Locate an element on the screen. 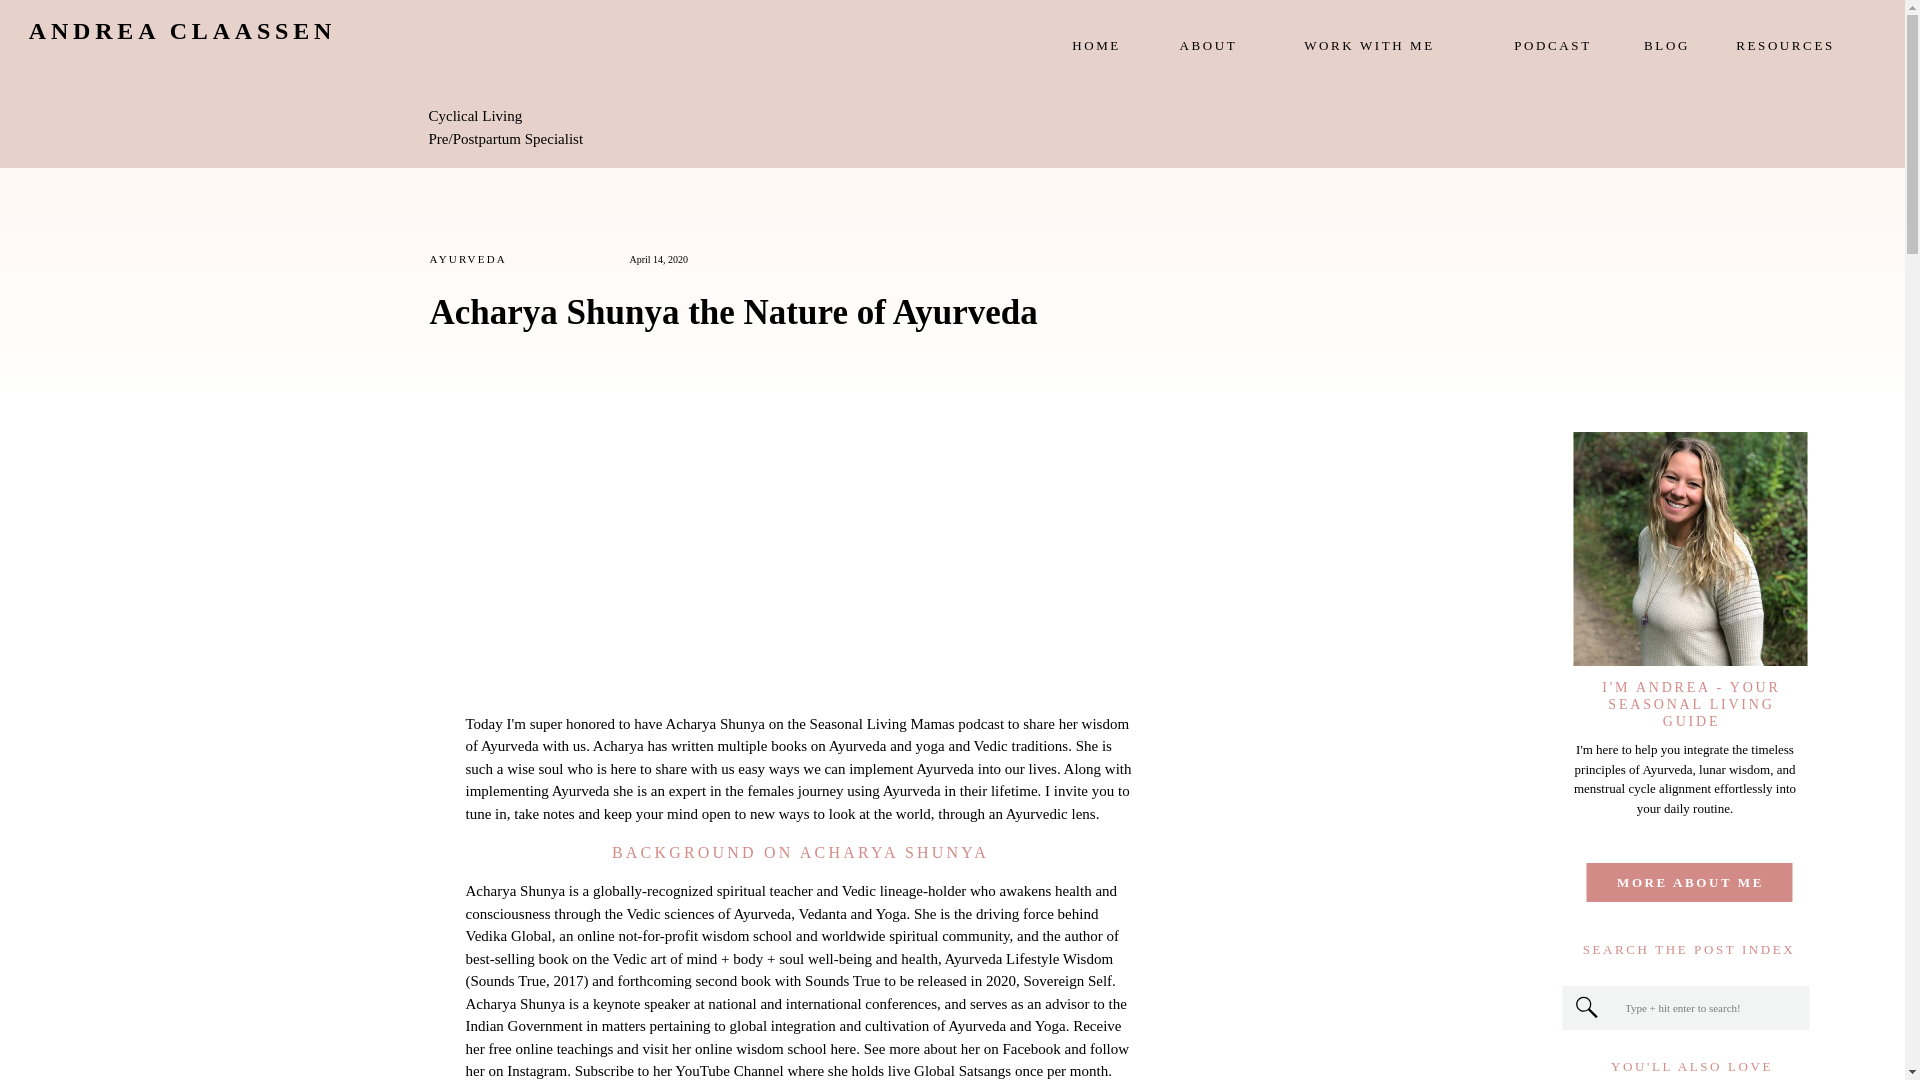  MORE ABOUT ME is located at coordinates (1690, 882).